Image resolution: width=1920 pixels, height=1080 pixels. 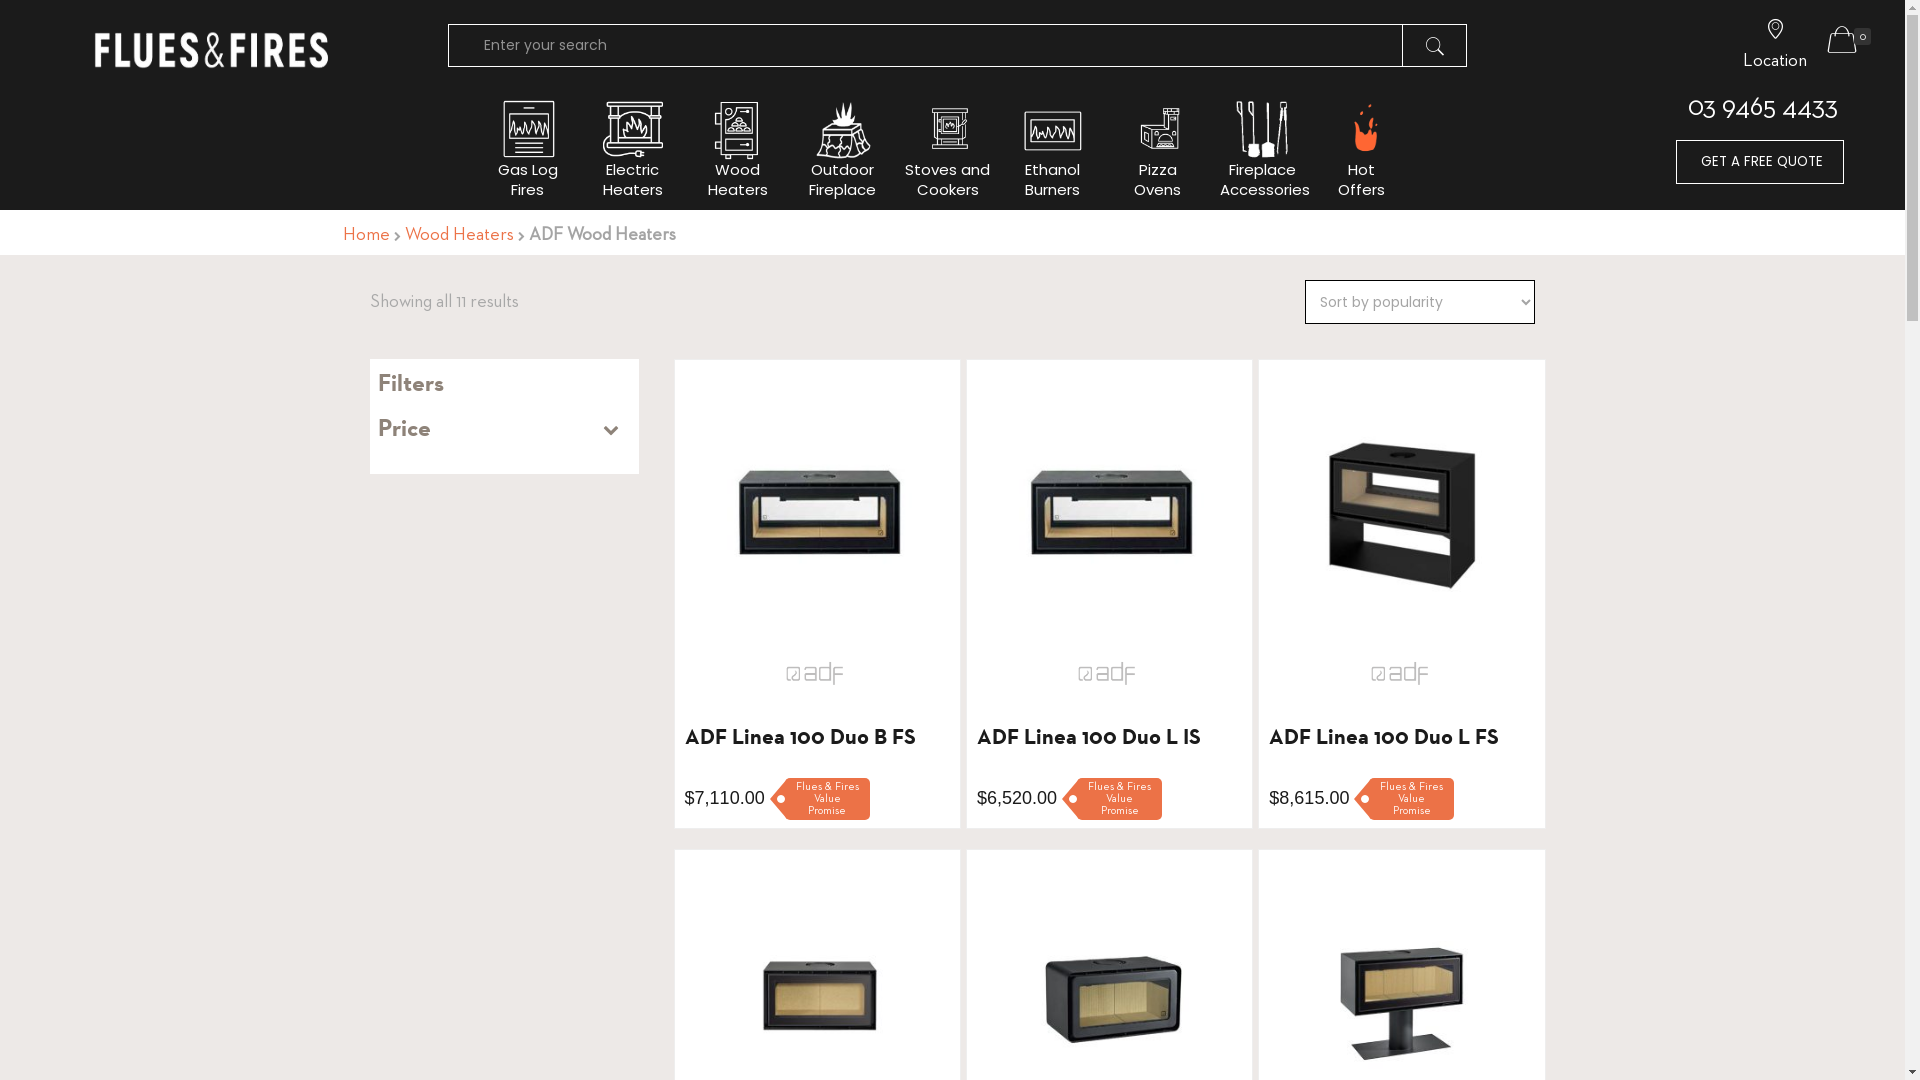 What do you see at coordinates (458, 235) in the screenshot?
I see `Wood Heaters` at bounding box center [458, 235].